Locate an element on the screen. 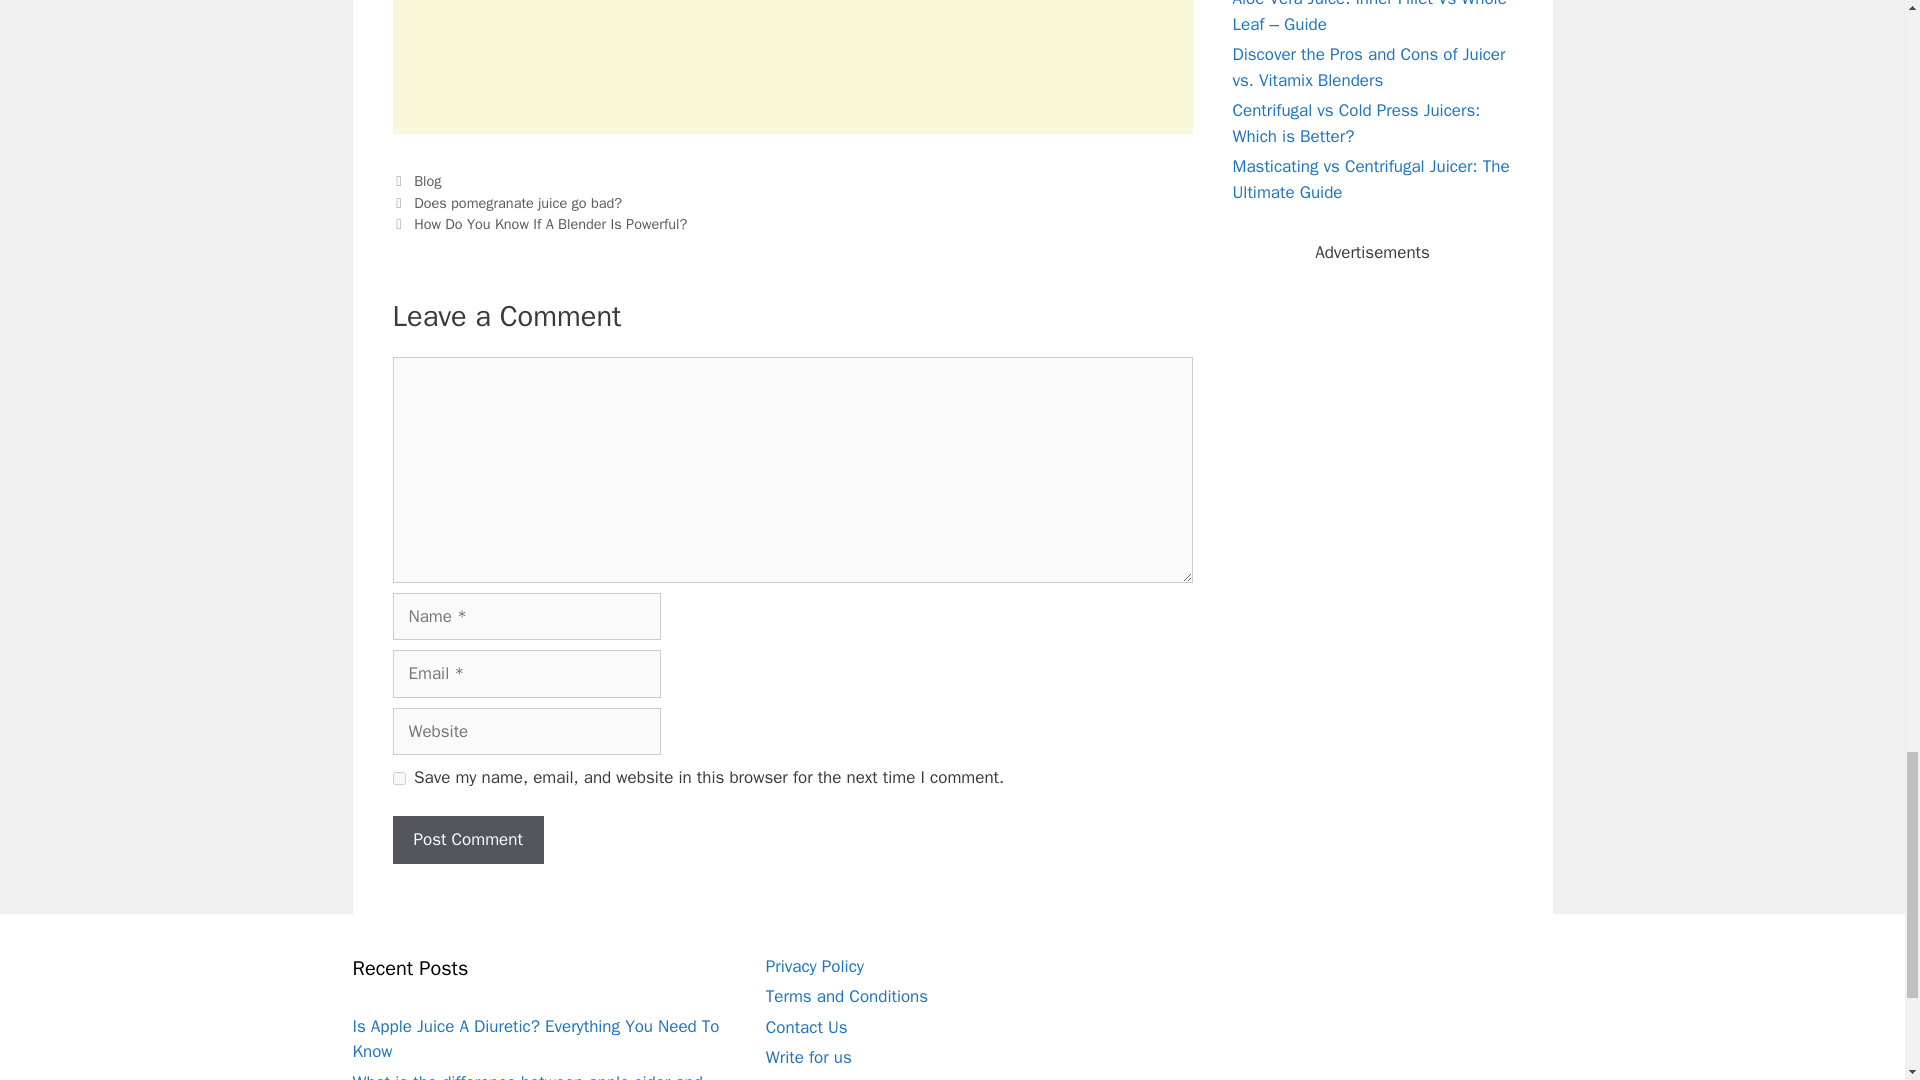 The image size is (1920, 1080). Blog is located at coordinates (428, 180).